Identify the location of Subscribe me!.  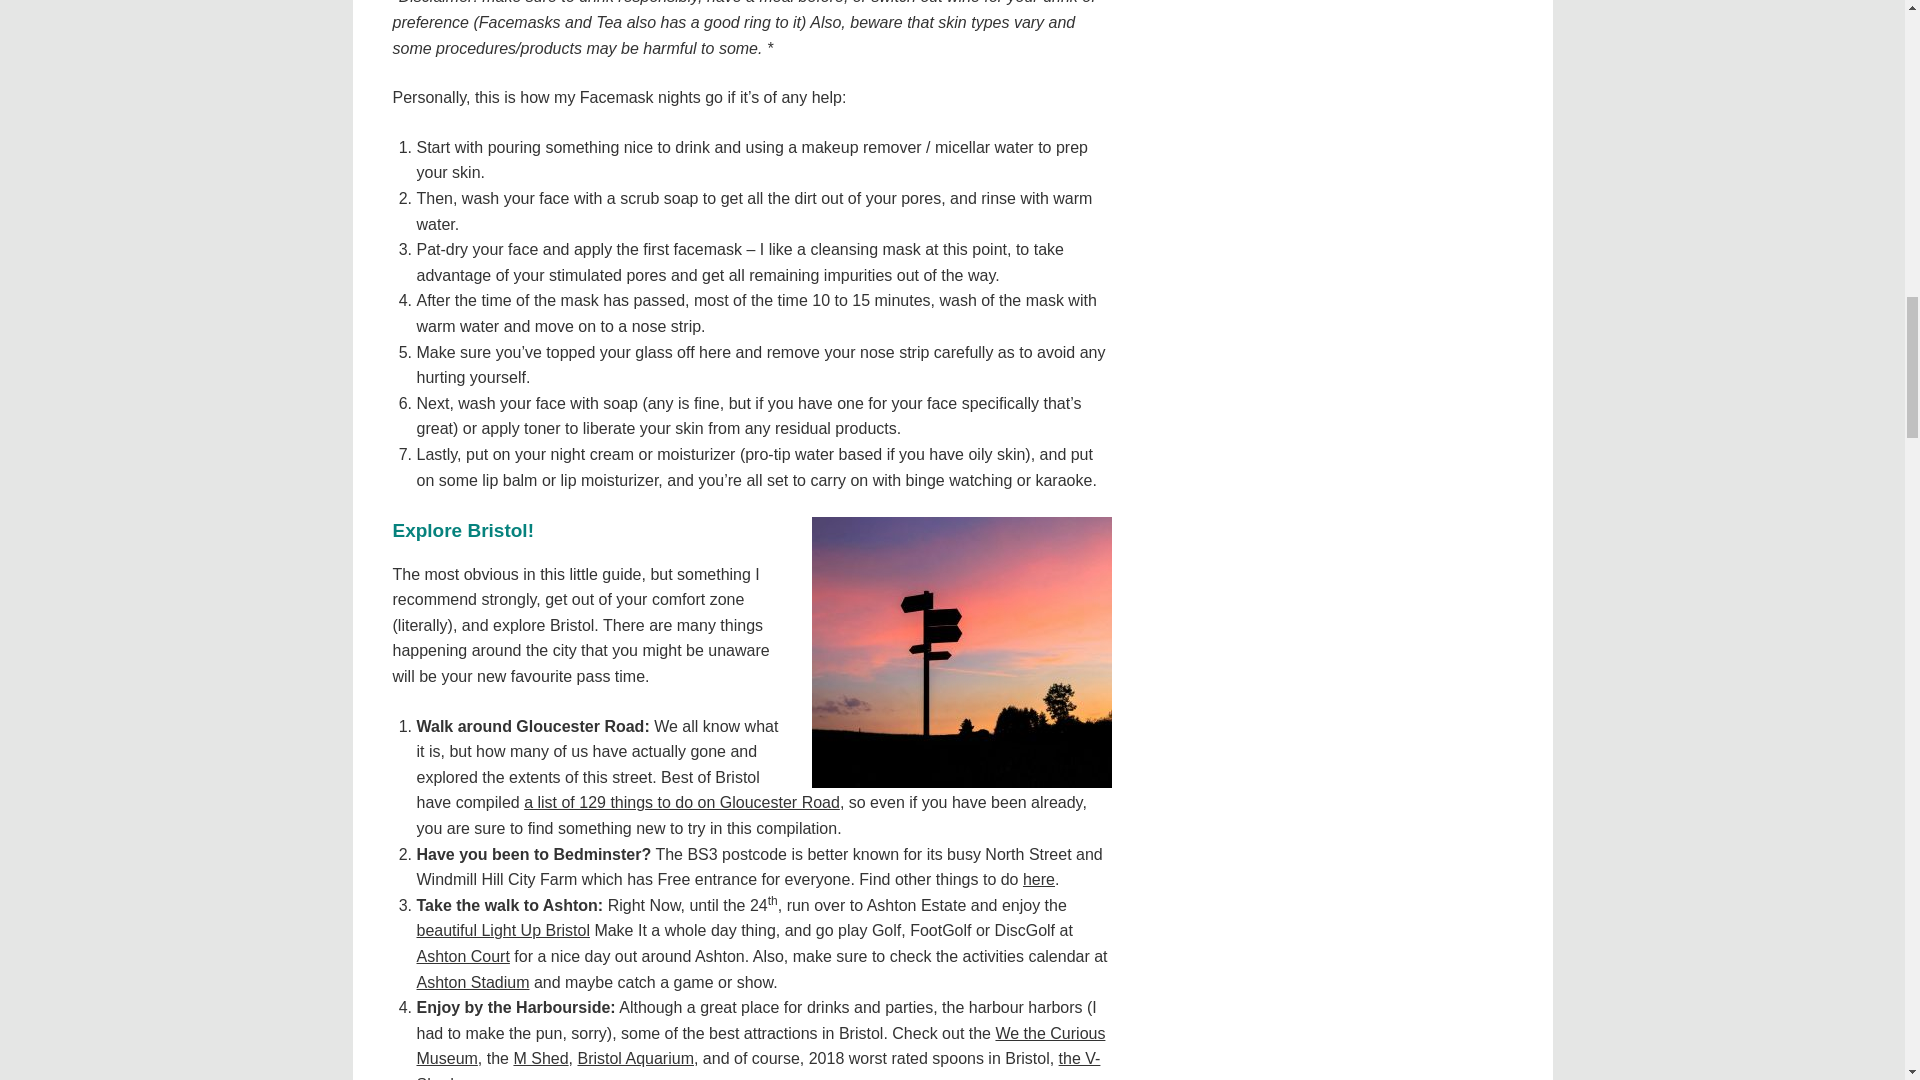
(1385, 384).